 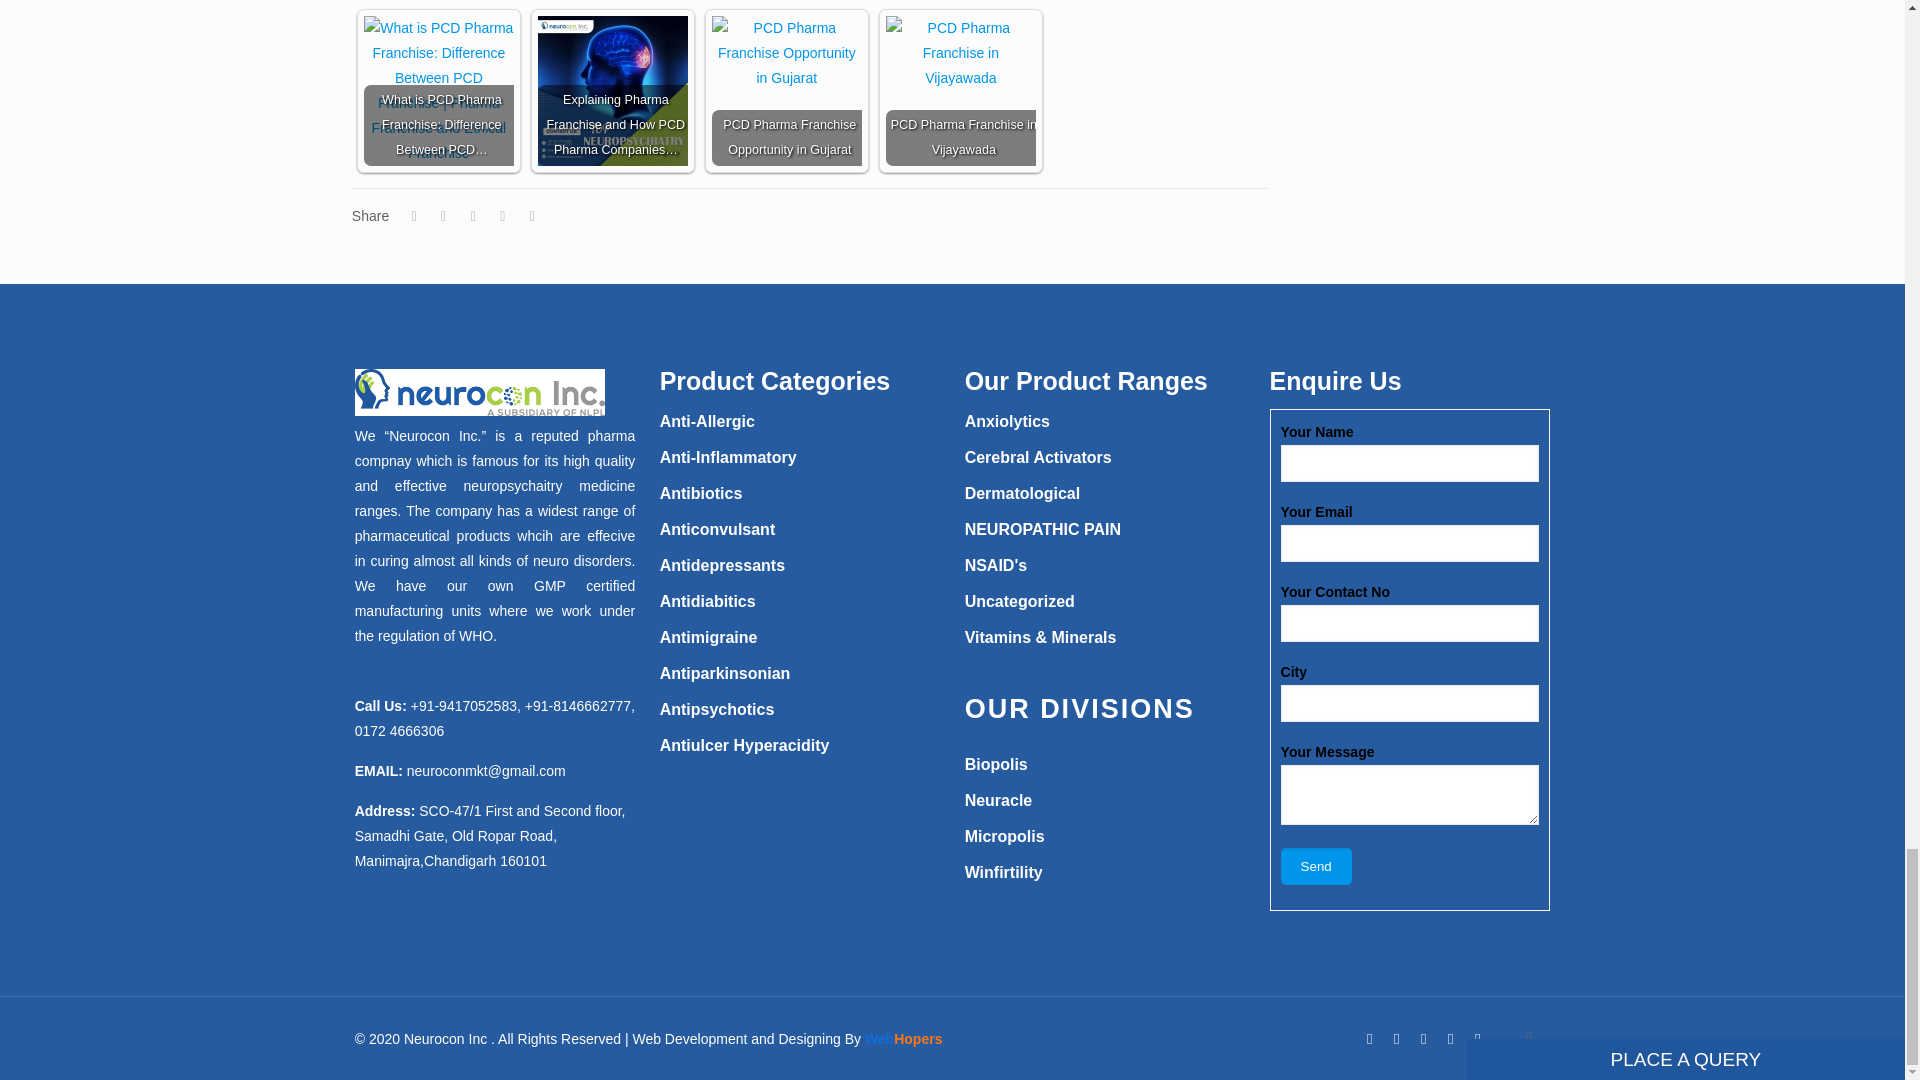 I want to click on PCD Pharma Franchise Opportunity in Gujarat, so click(x=787, y=53).